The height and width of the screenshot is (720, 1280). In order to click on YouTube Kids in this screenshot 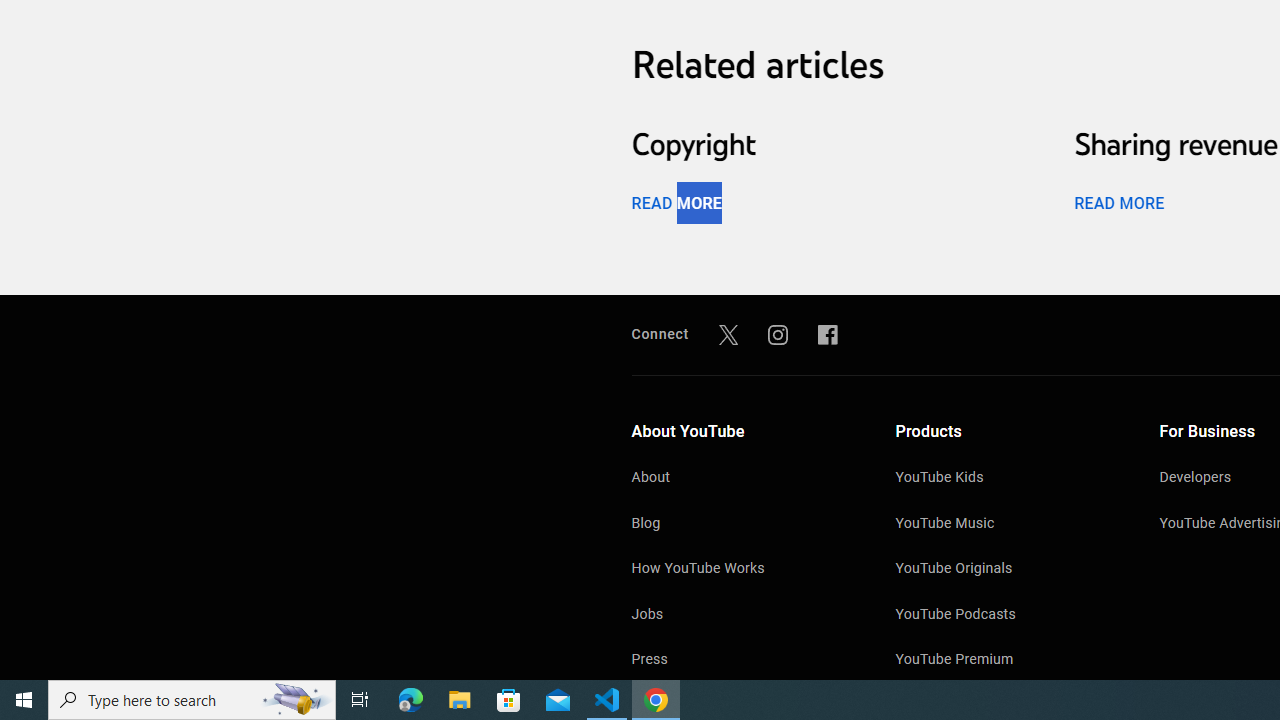, I will do `click(1007, 479)`.